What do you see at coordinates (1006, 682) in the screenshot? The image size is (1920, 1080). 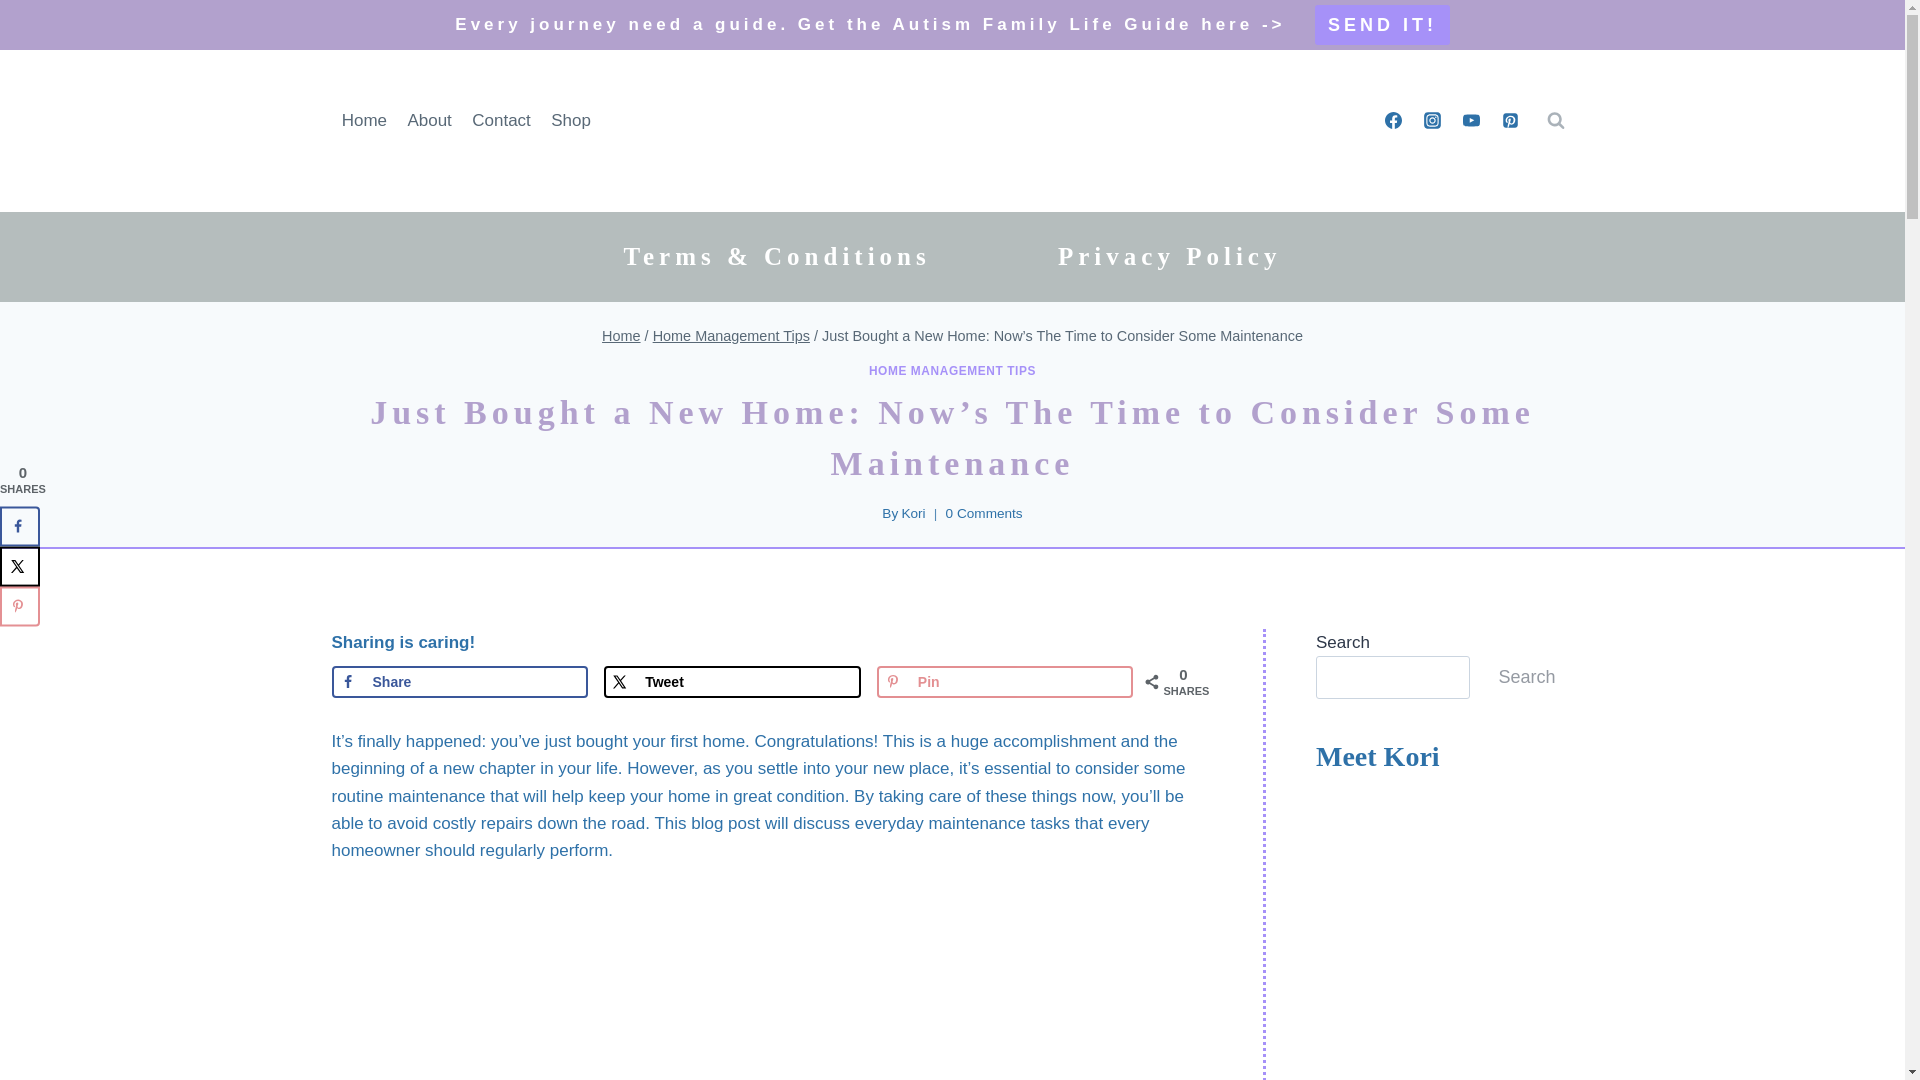 I see `Save to Pinterest` at bounding box center [1006, 682].